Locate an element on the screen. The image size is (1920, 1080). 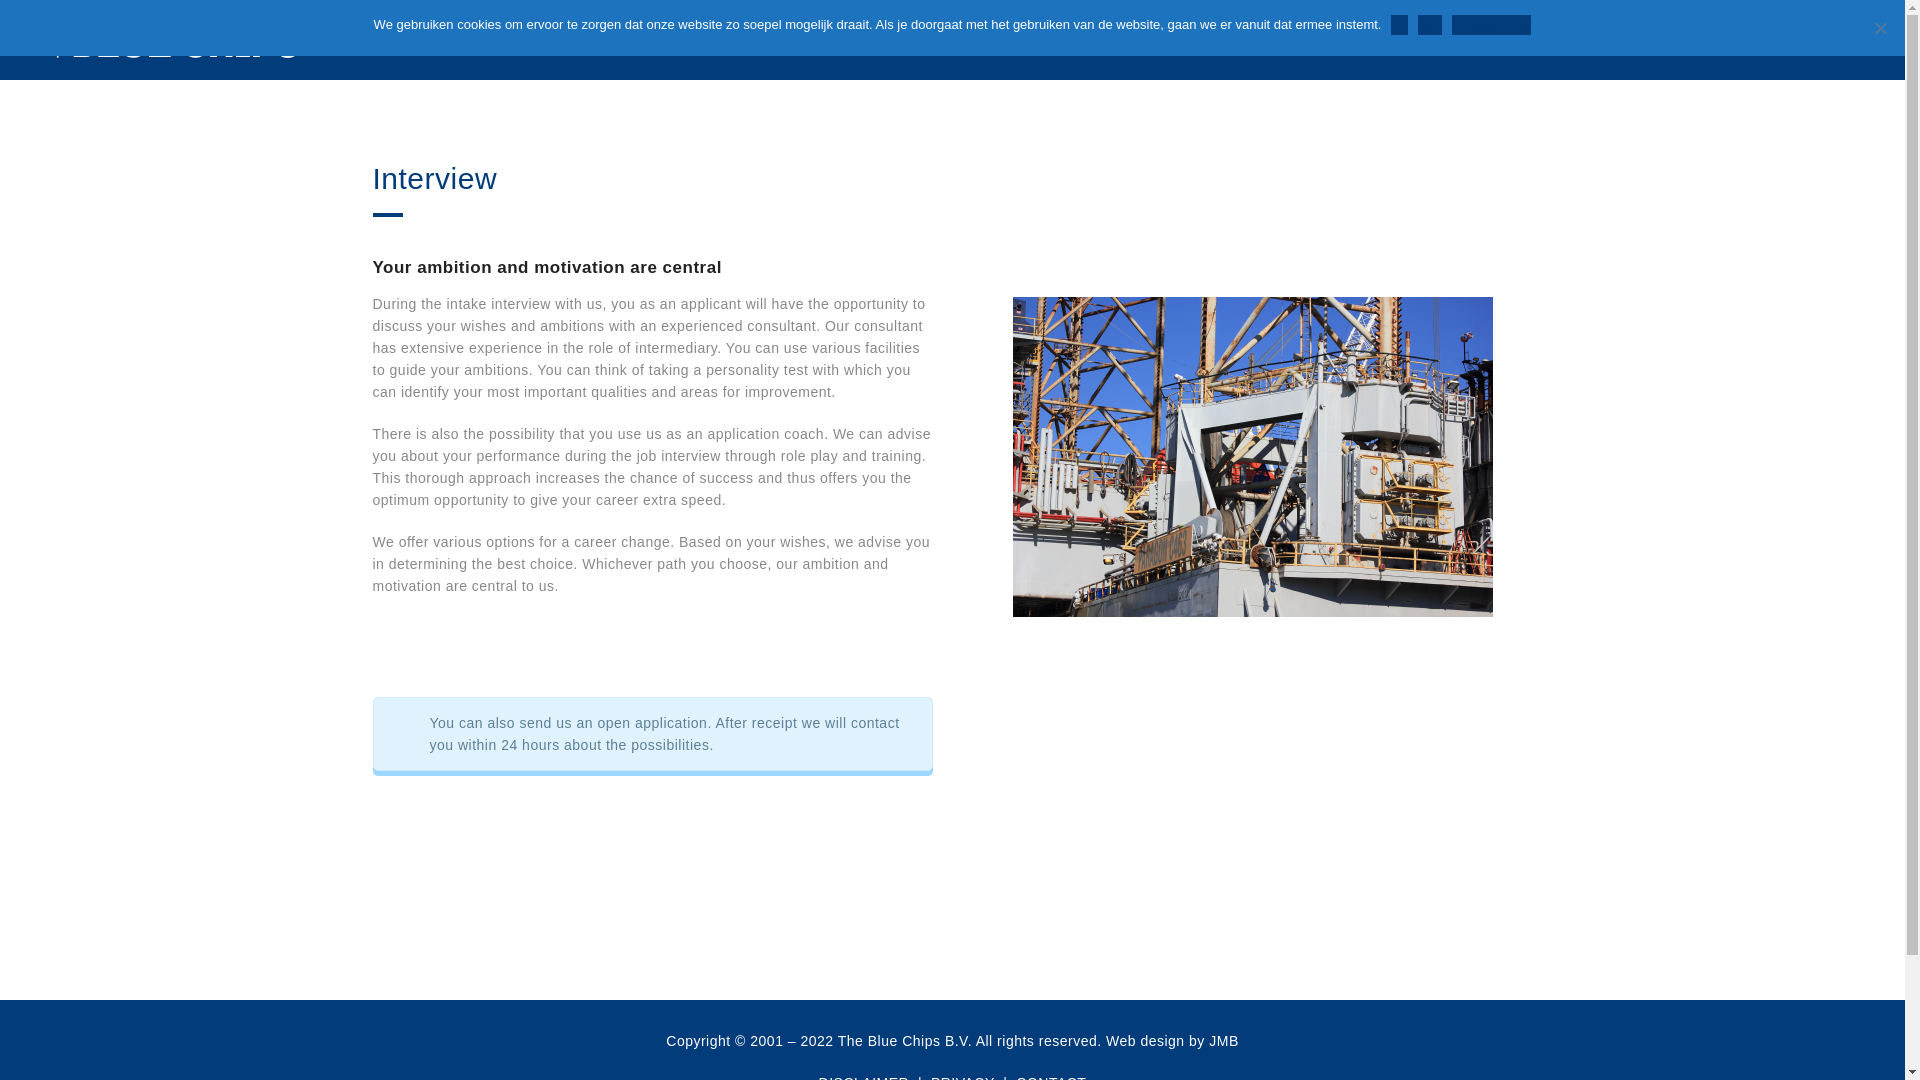
WAT WE DOEN is located at coordinates (1403, 40).